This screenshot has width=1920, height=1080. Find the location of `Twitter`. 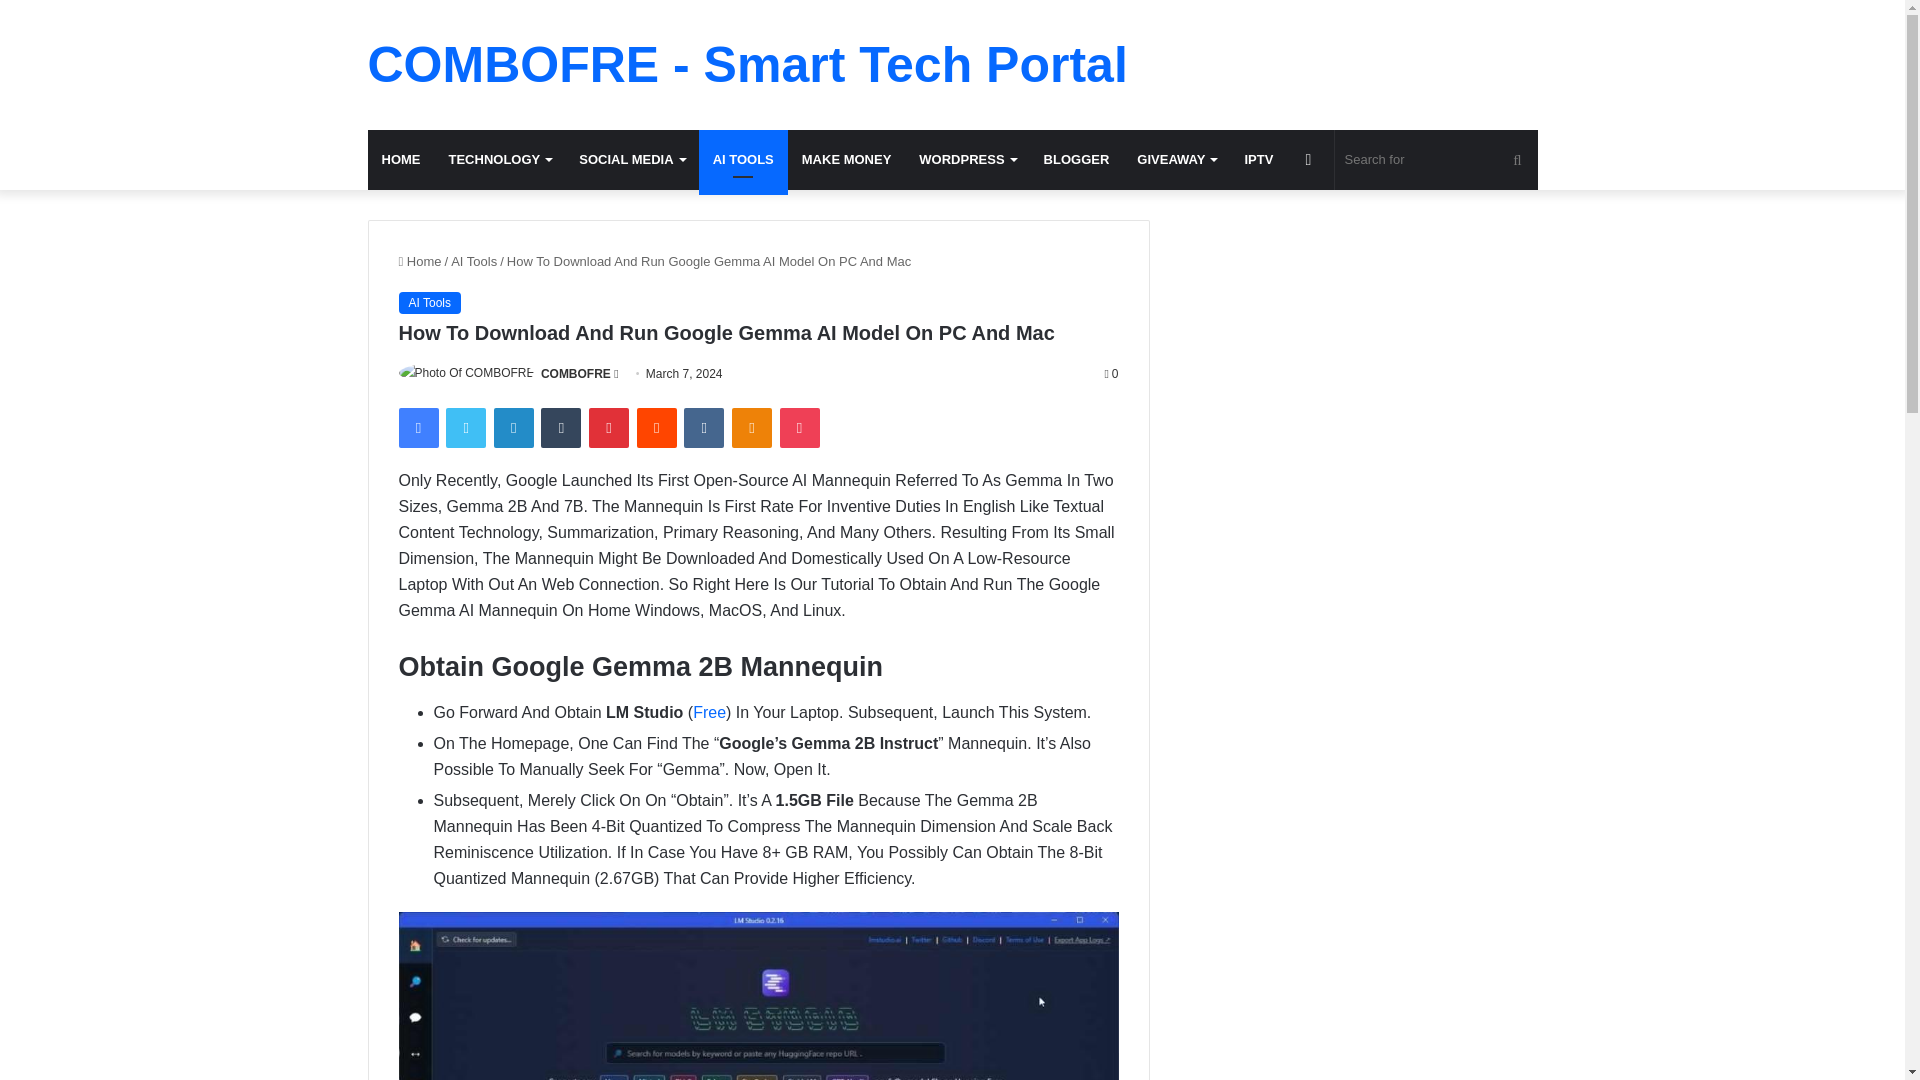

Twitter is located at coordinates (465, 428).